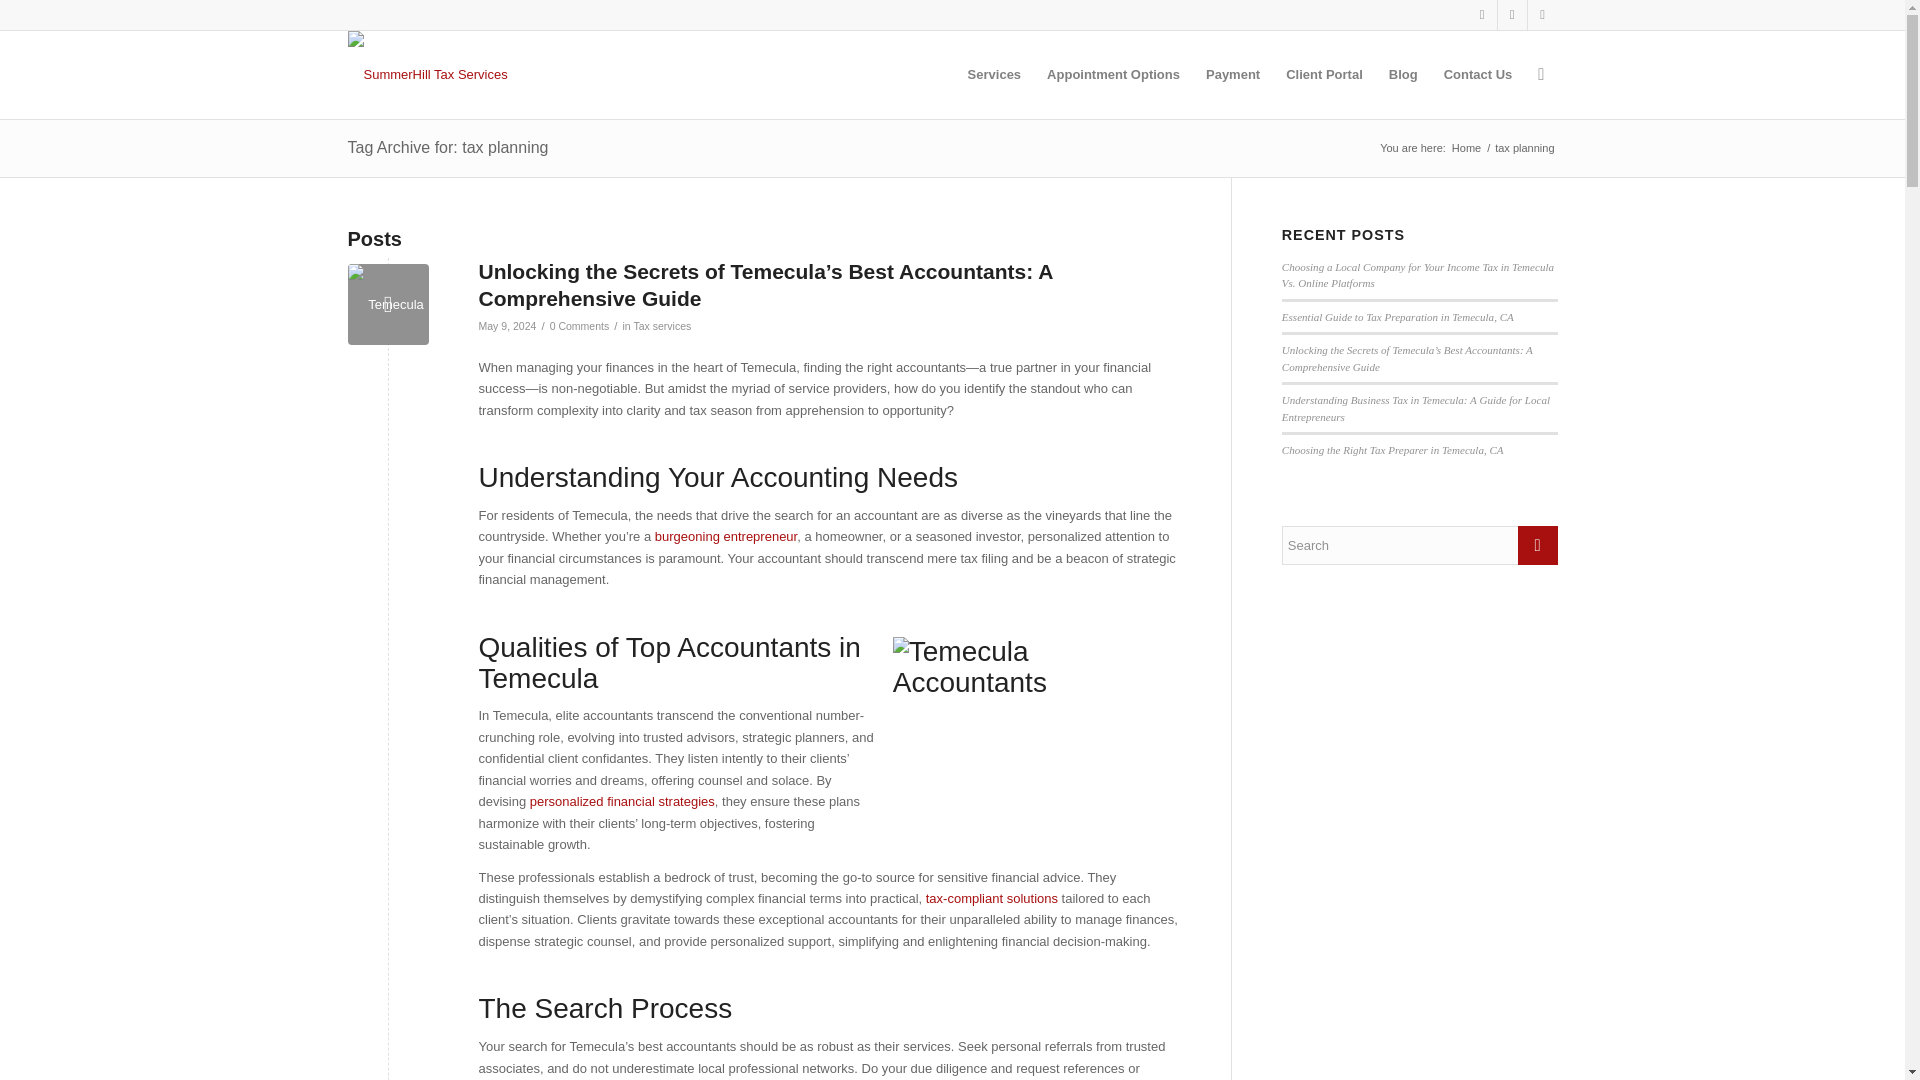 This screenshot has width=1920, height=1080. Describe the element at coordinates (580, 325) in the screenshot. I see `0 Comments` at that location.